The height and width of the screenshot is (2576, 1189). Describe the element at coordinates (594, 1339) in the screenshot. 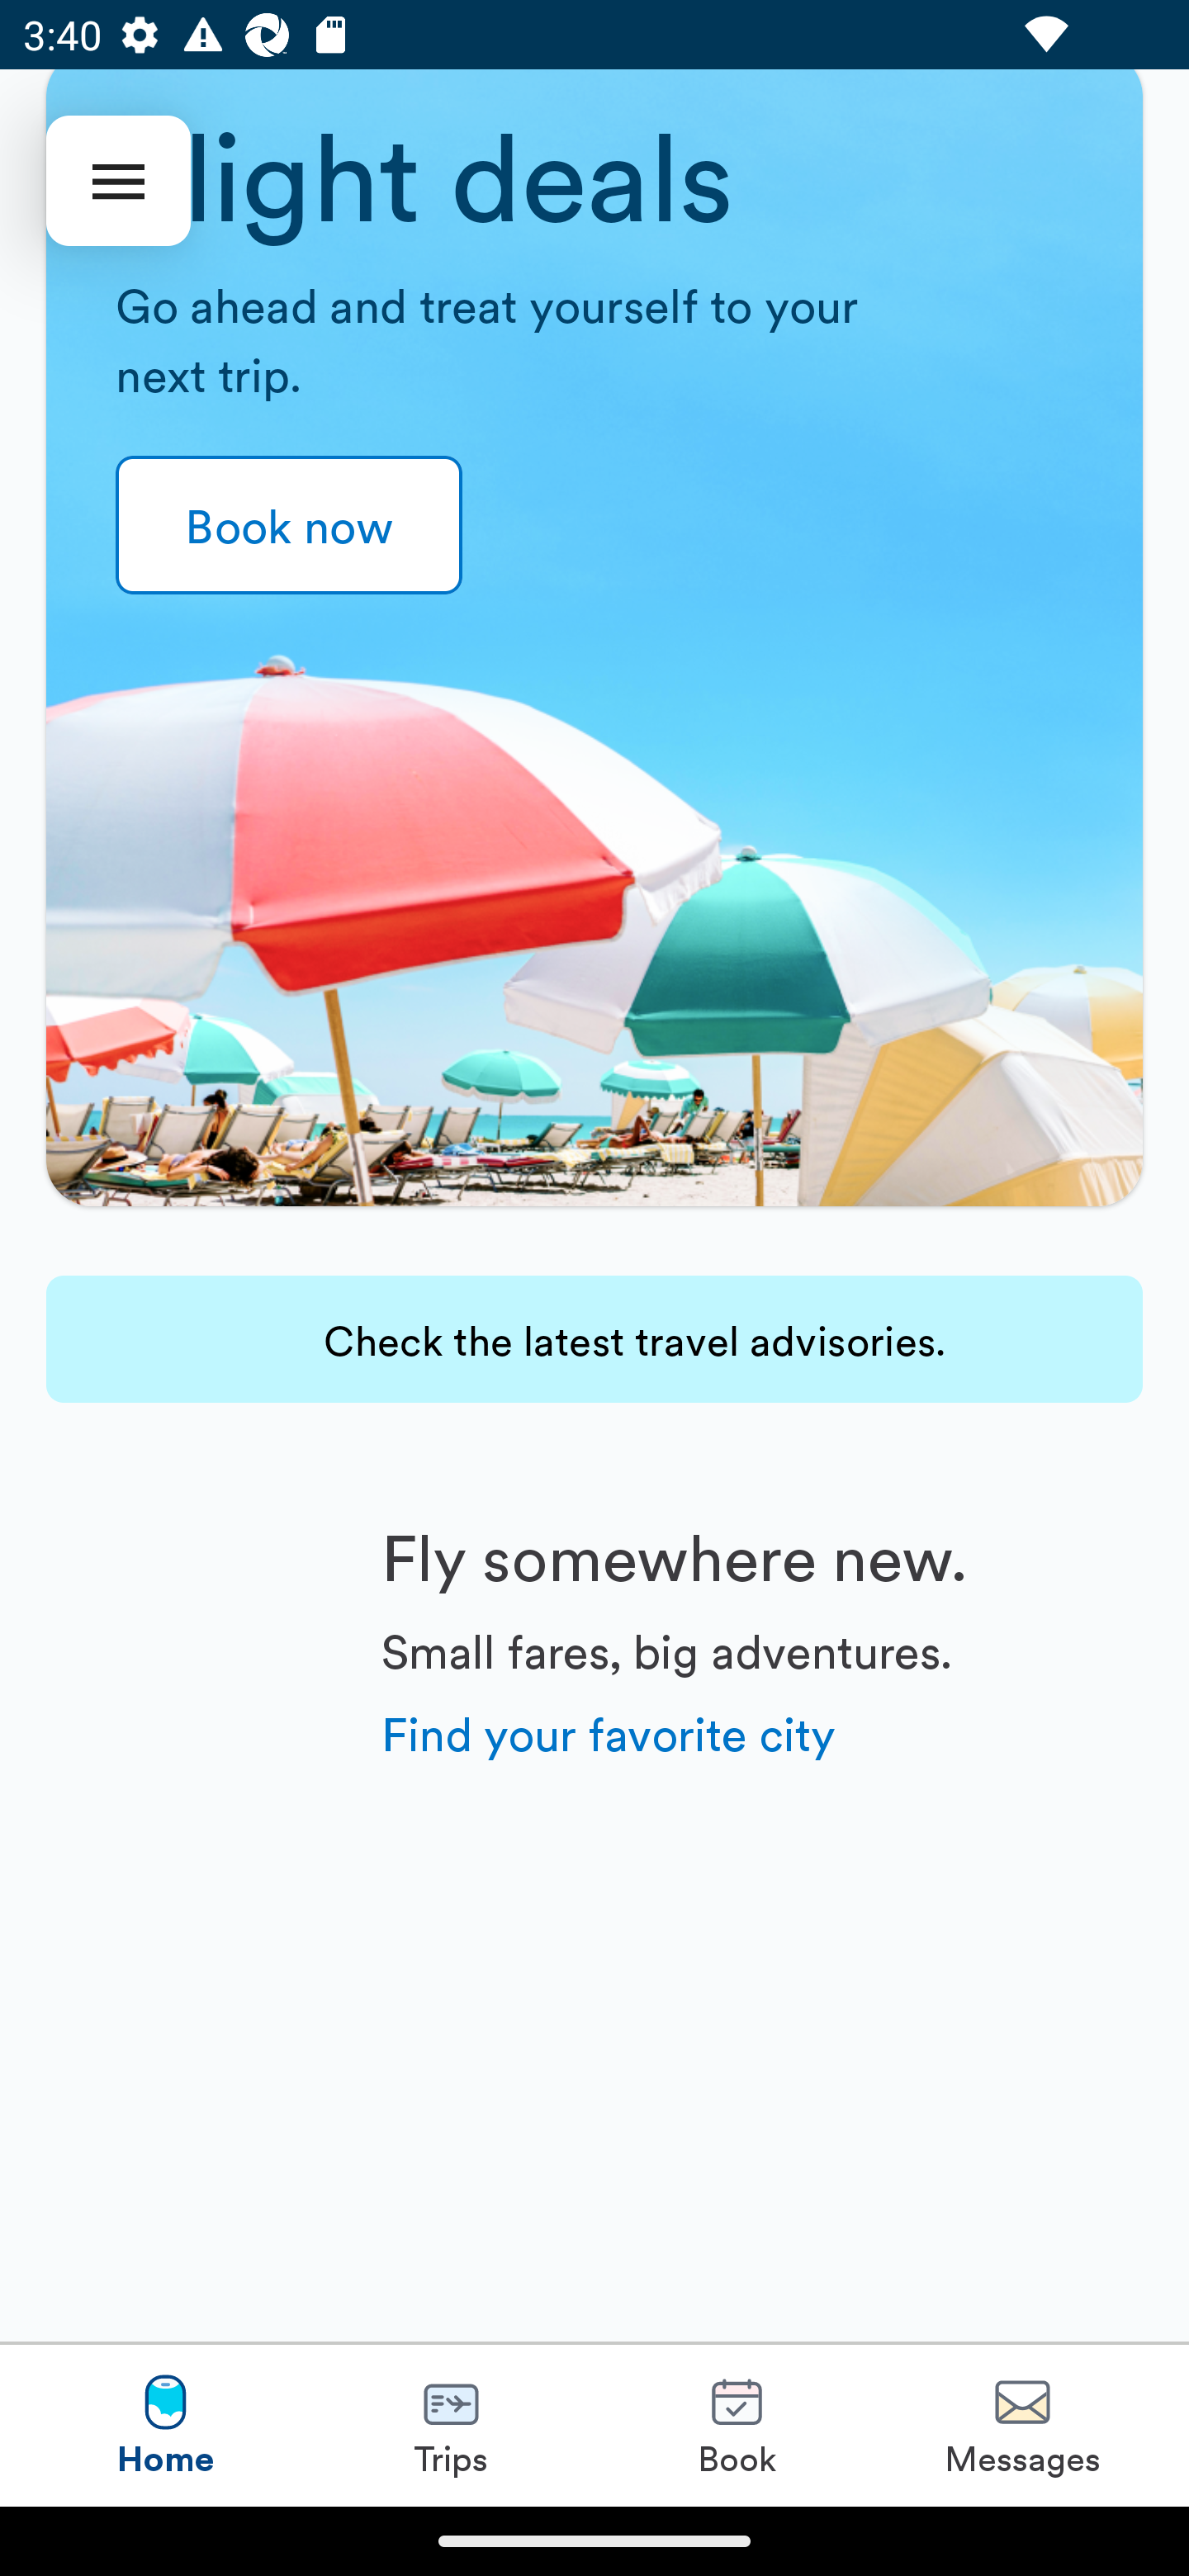

I see `Check the latest travel advisories.` at that location.